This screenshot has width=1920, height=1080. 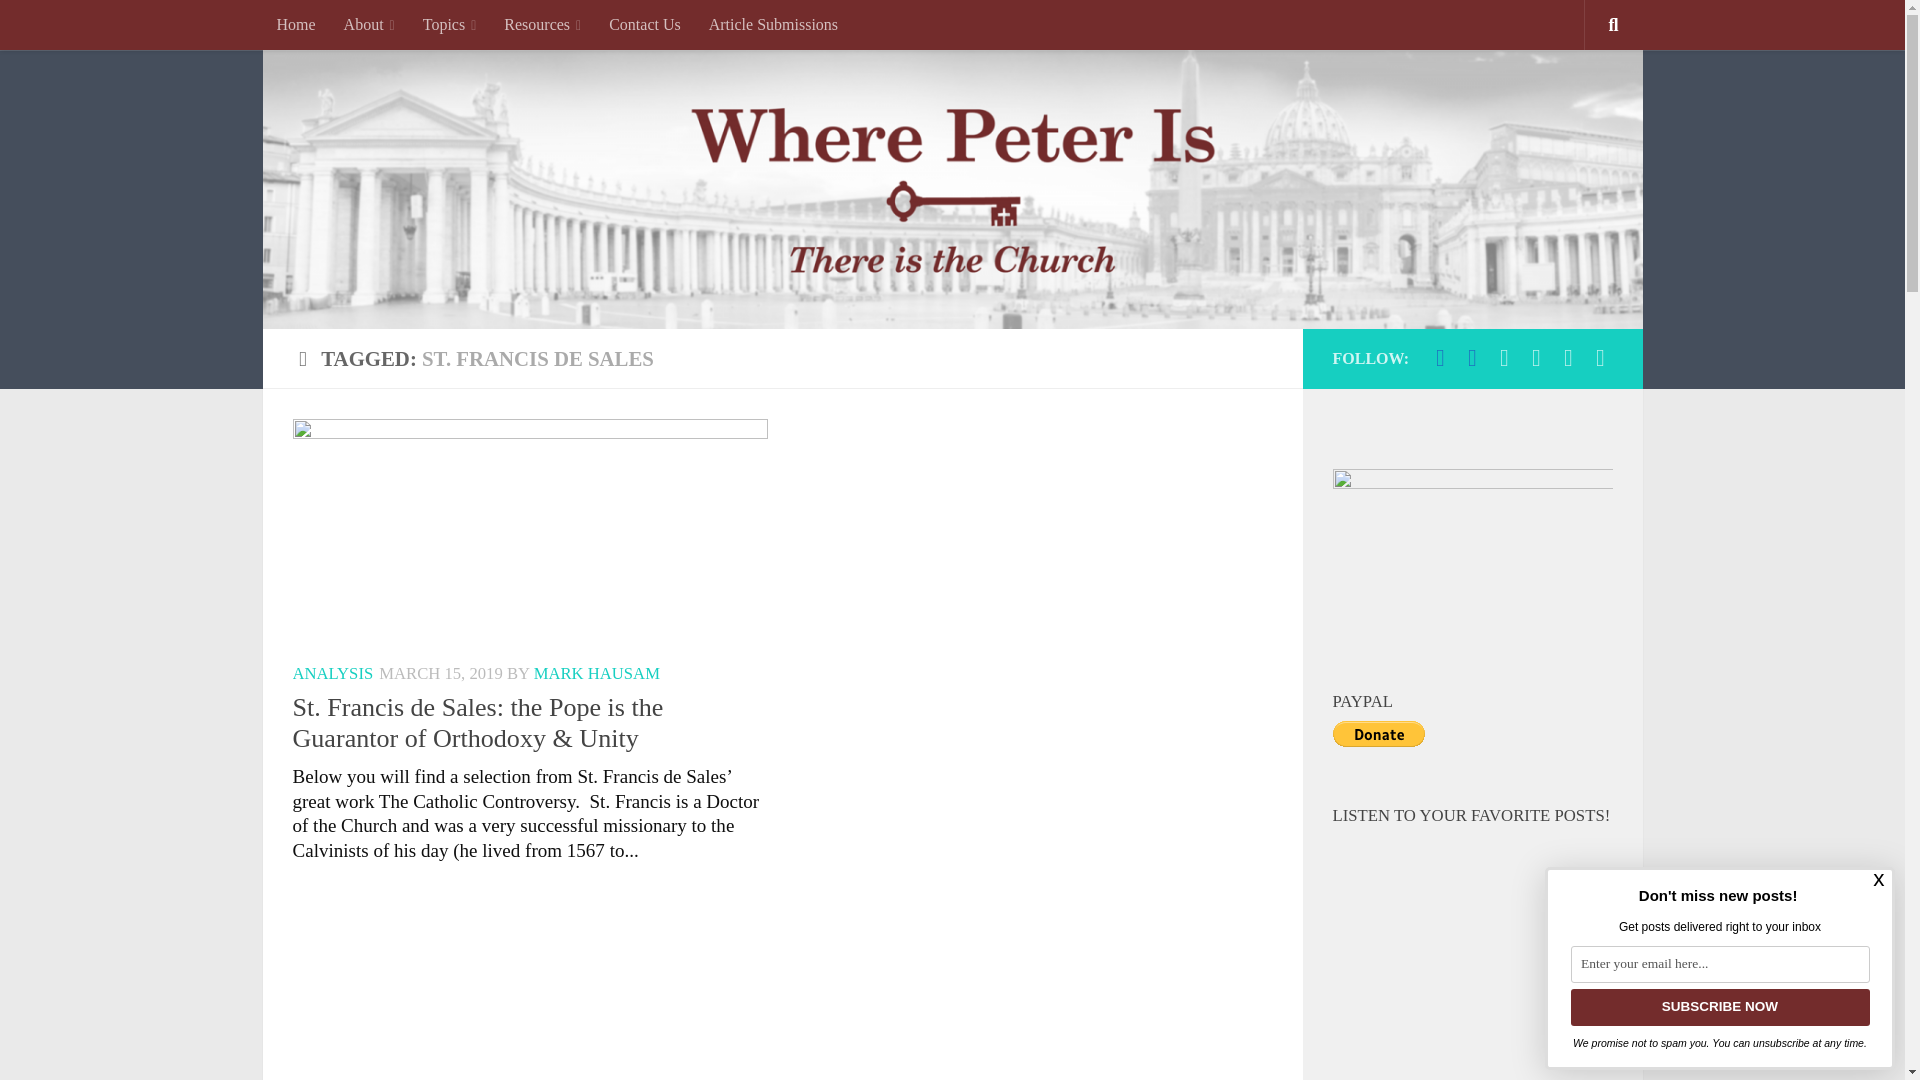 What do you see at coordinates (1568, 358) in the screenshot?
I see `Follow us on Soundcloud` at bounding box center [1568, 358].